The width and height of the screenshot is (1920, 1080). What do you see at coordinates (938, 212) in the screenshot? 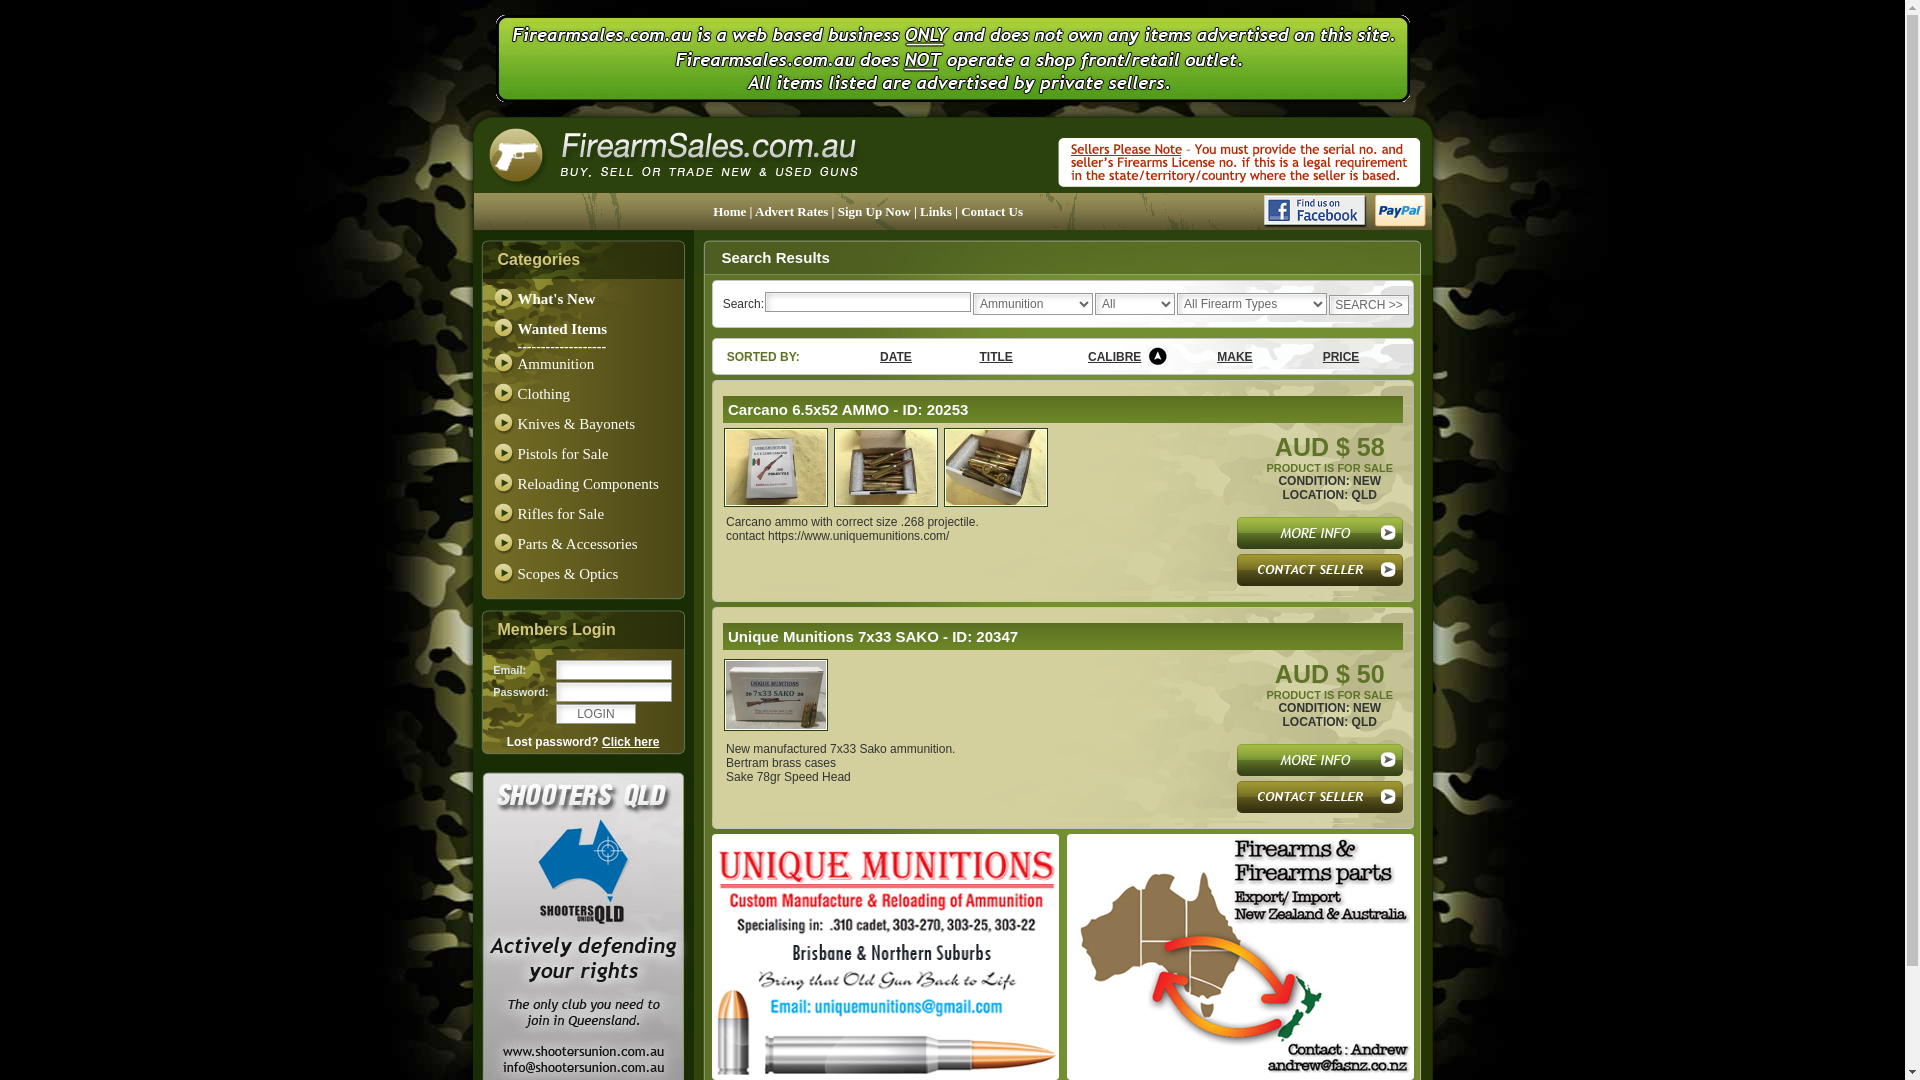
I see `Links` at bounding box center [938, 212].